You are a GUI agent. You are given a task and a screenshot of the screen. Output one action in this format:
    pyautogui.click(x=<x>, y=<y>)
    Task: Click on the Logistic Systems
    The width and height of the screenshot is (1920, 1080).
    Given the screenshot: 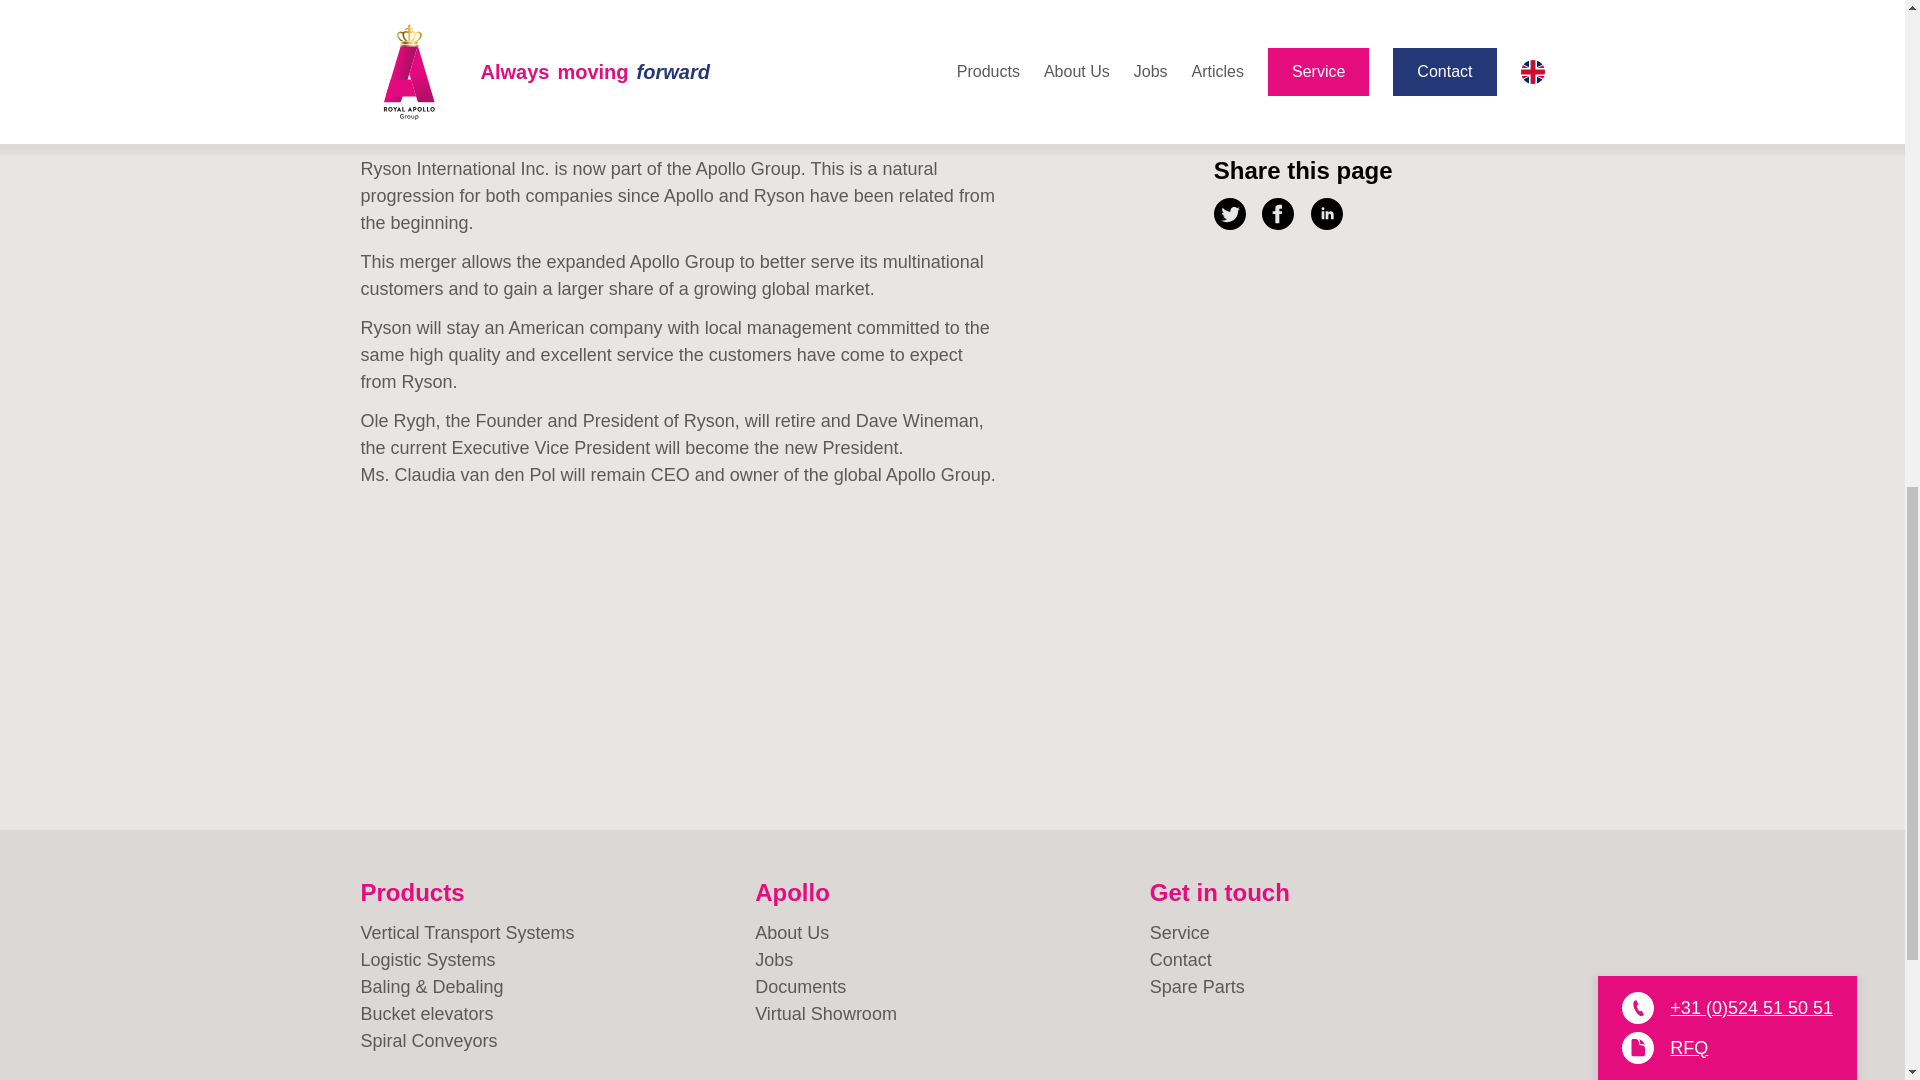 What is the action you would take?
    pyautogui.click(x=557, y=960)
    